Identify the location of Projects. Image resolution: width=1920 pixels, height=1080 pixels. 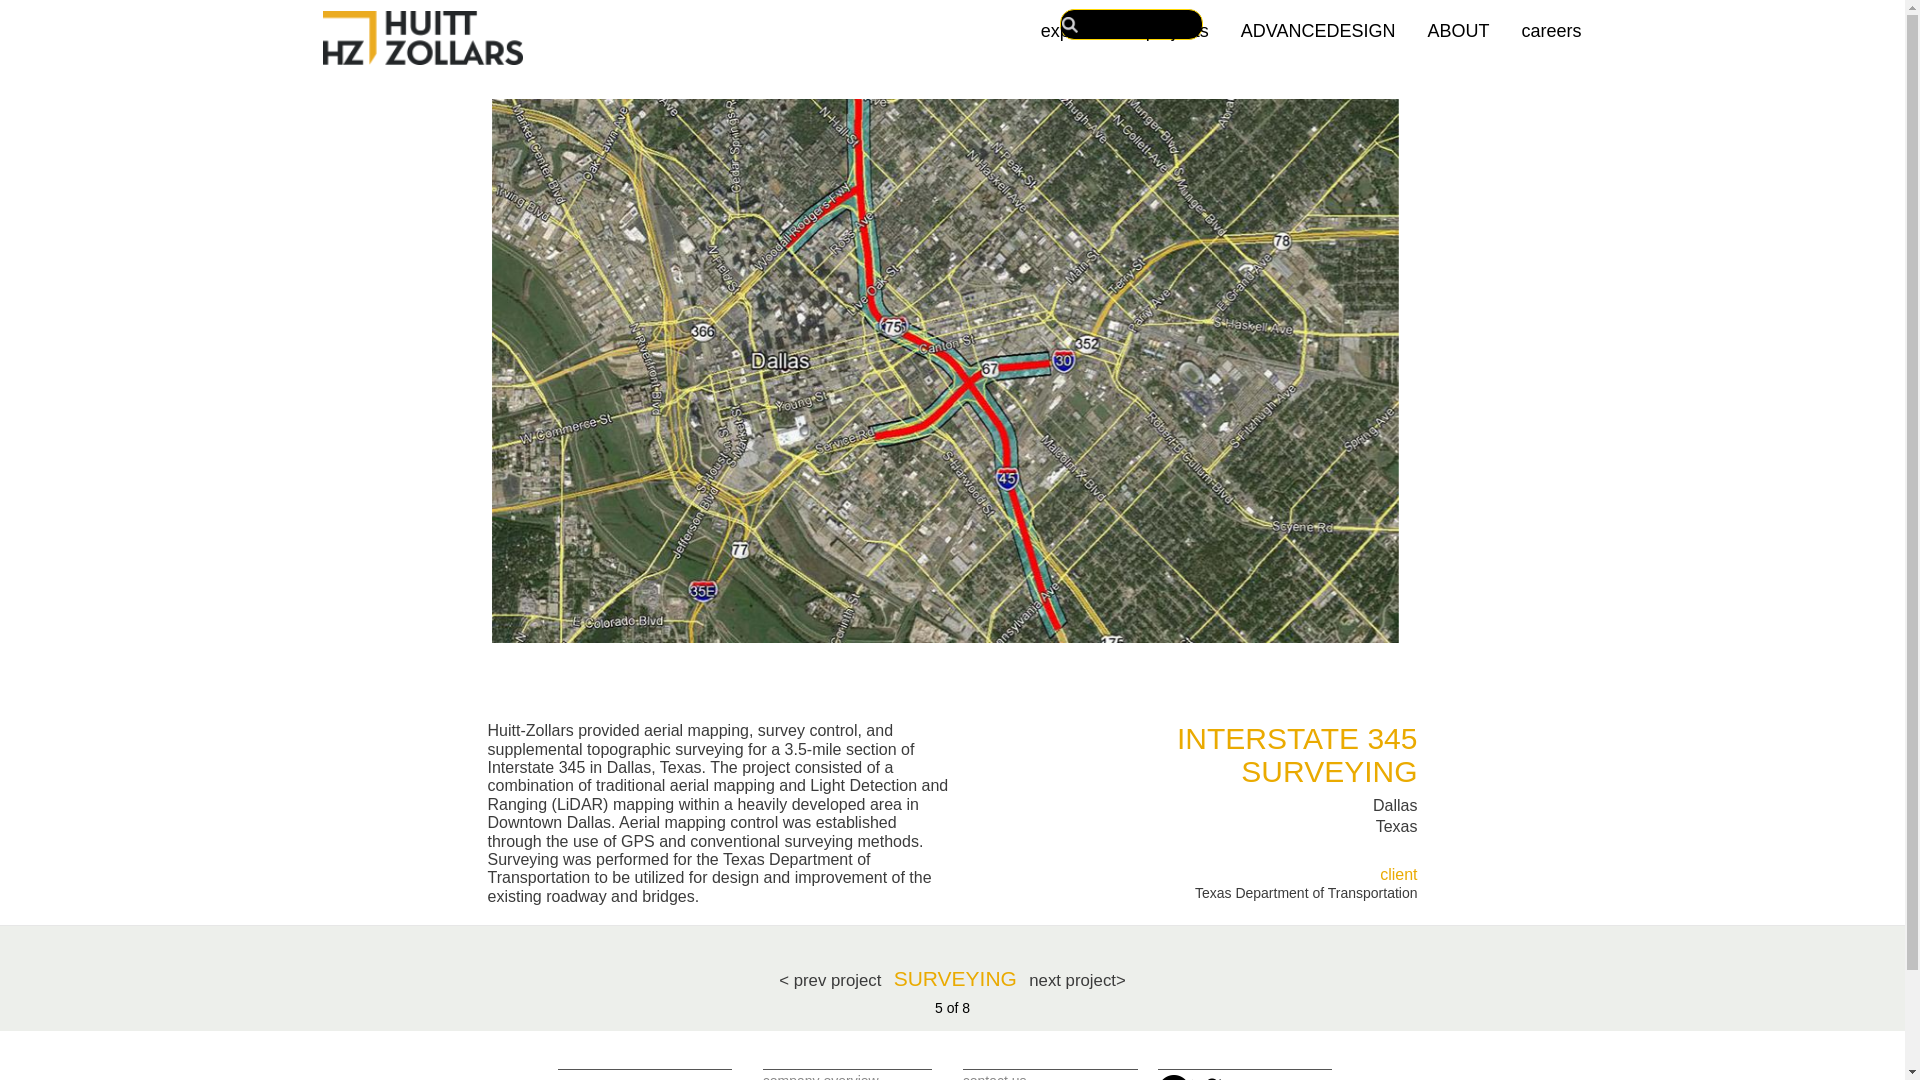
(1177, 23).